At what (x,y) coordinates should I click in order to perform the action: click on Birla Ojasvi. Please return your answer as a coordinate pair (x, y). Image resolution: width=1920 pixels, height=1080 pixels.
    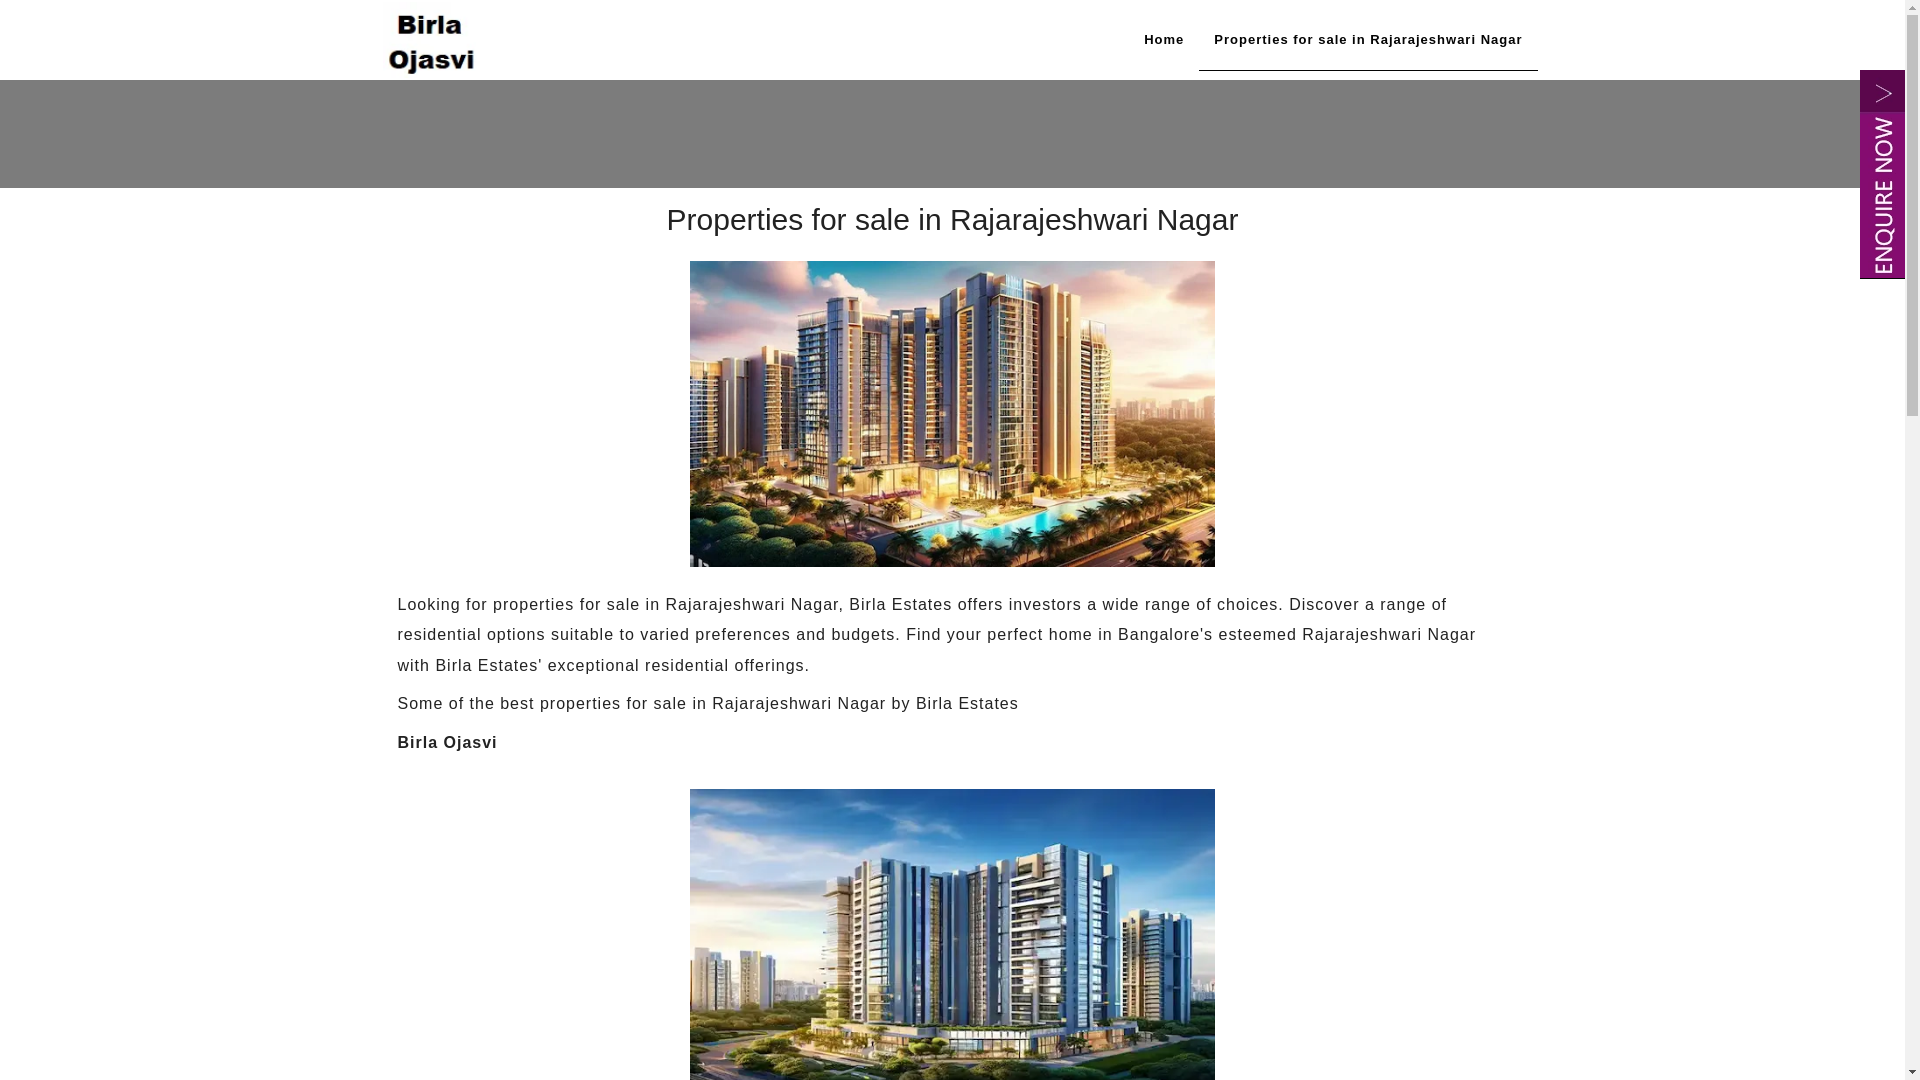
    Looking at the image, I should click on (1163, 40).